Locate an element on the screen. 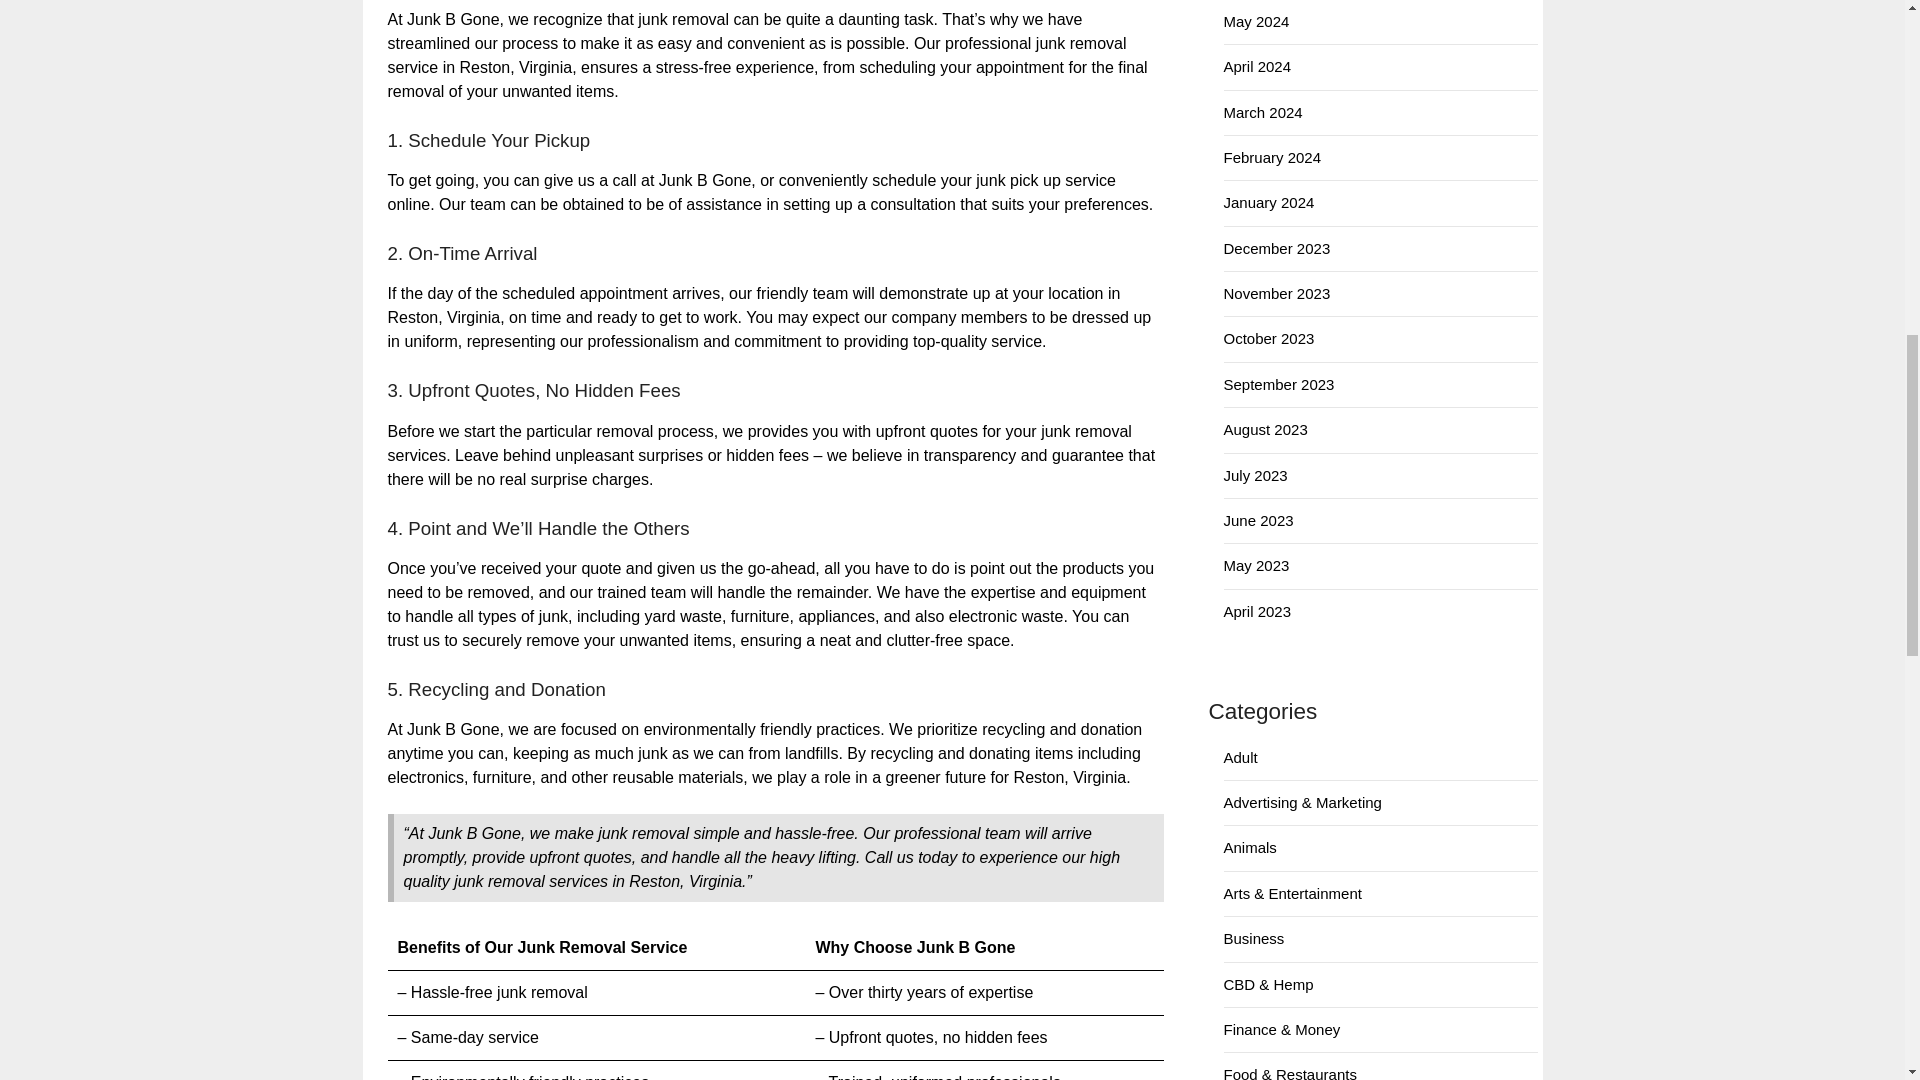  July 2023 is located at coordinates (1256, 474).